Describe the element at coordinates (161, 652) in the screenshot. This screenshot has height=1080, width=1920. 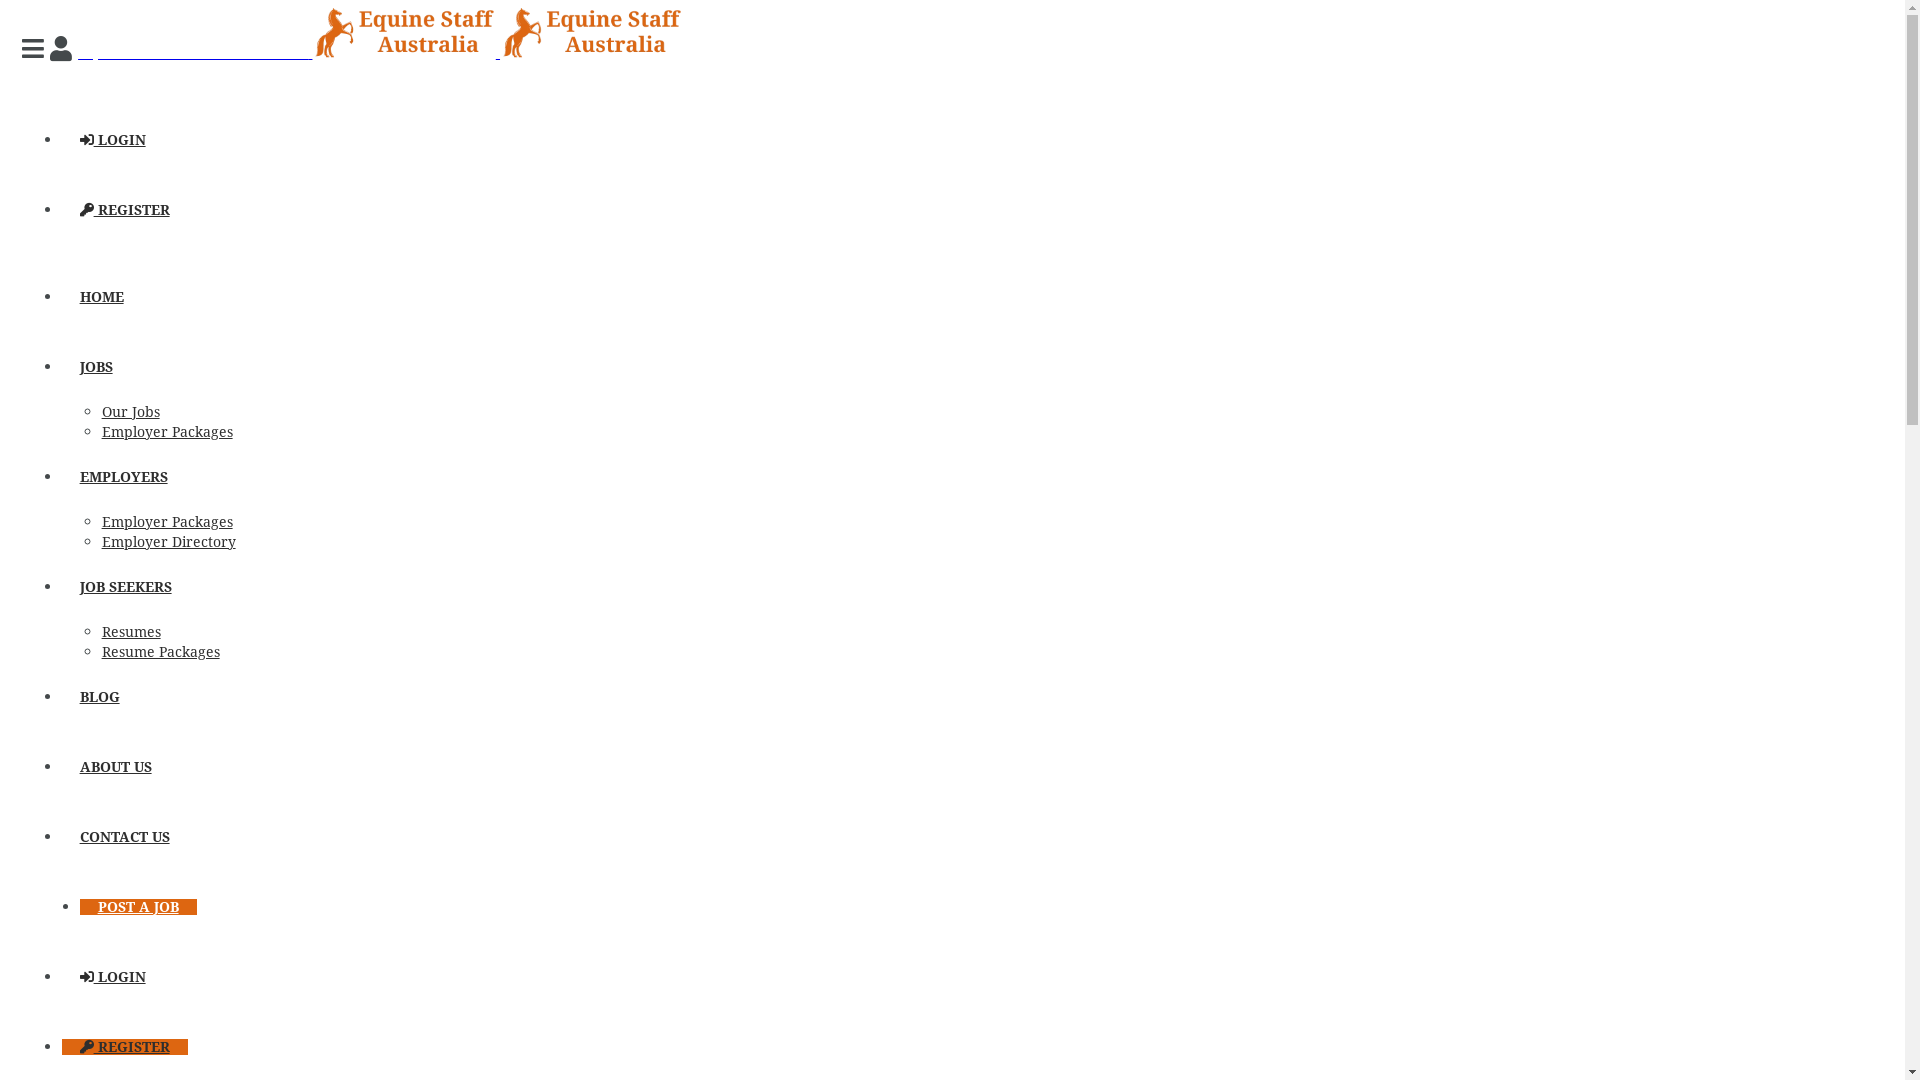
I see `Resume Packages` at that location.